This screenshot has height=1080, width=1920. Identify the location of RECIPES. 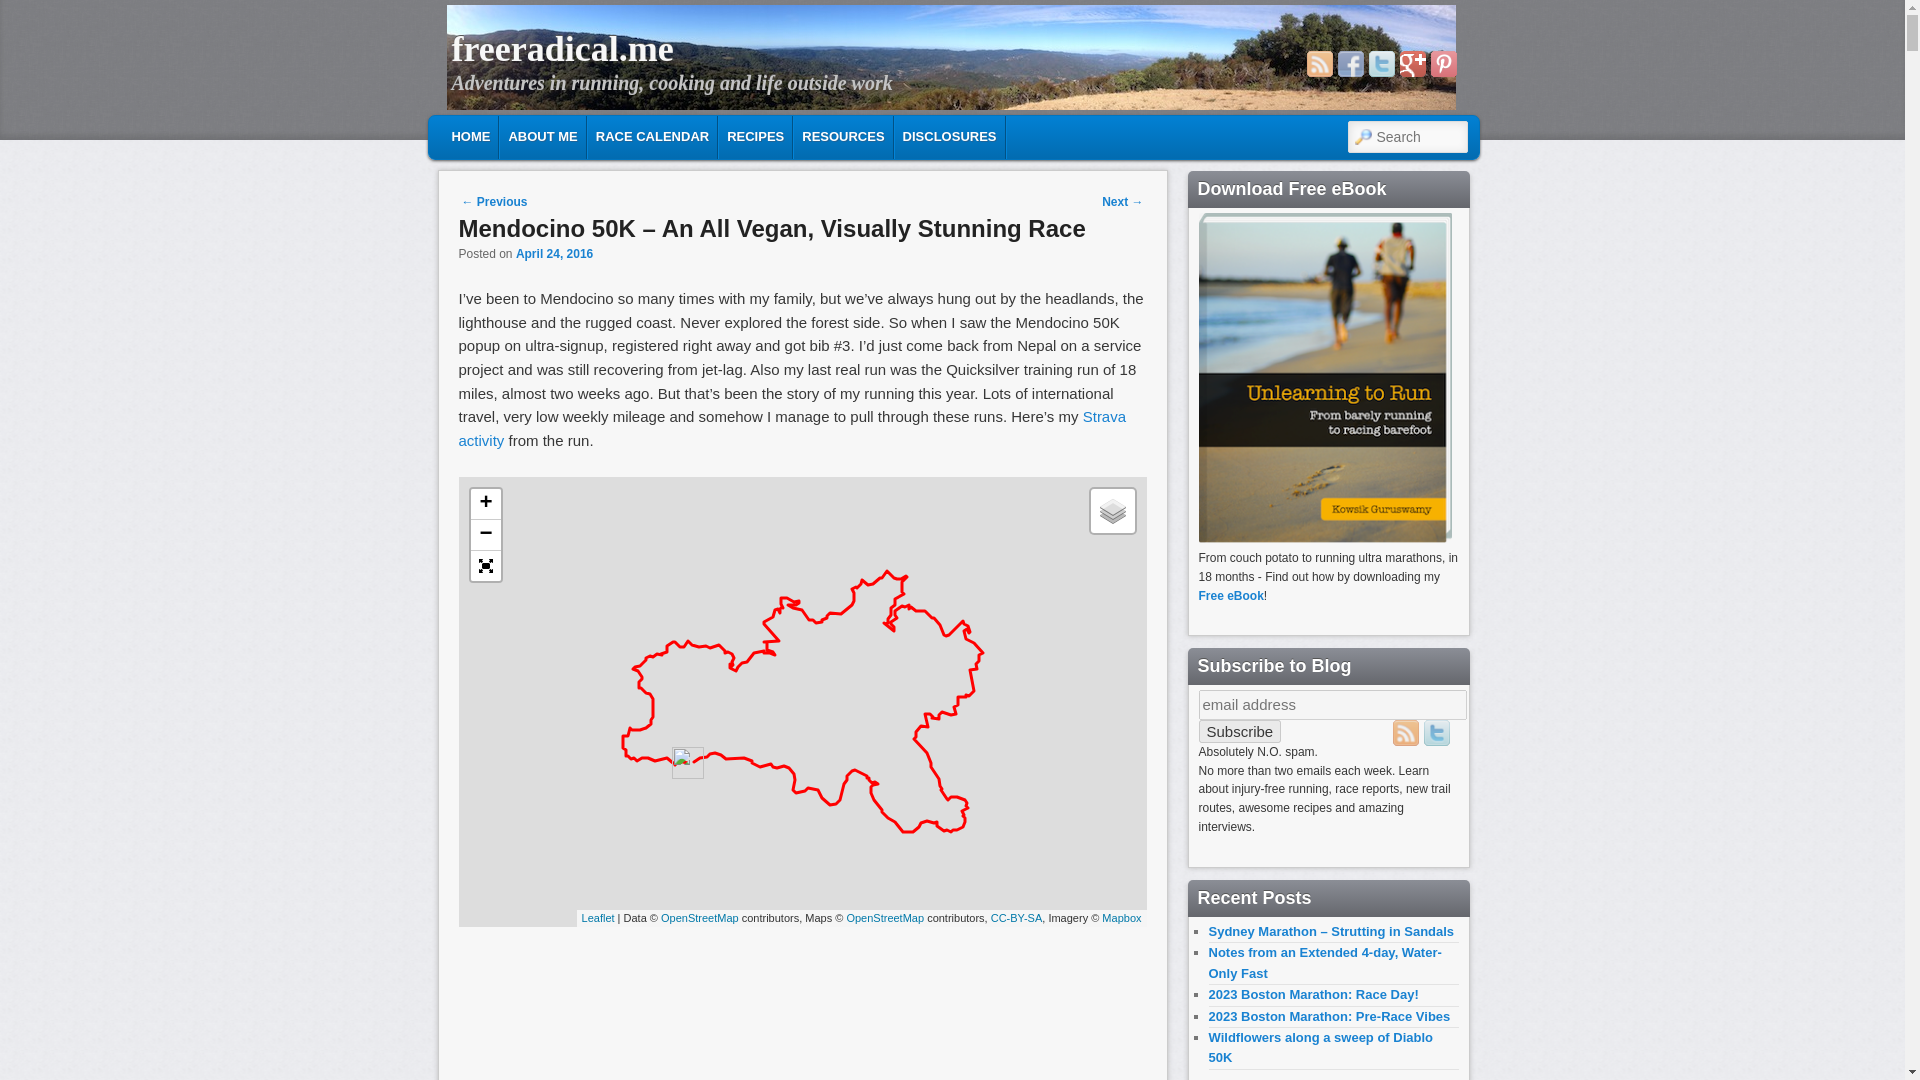
(754, 136).